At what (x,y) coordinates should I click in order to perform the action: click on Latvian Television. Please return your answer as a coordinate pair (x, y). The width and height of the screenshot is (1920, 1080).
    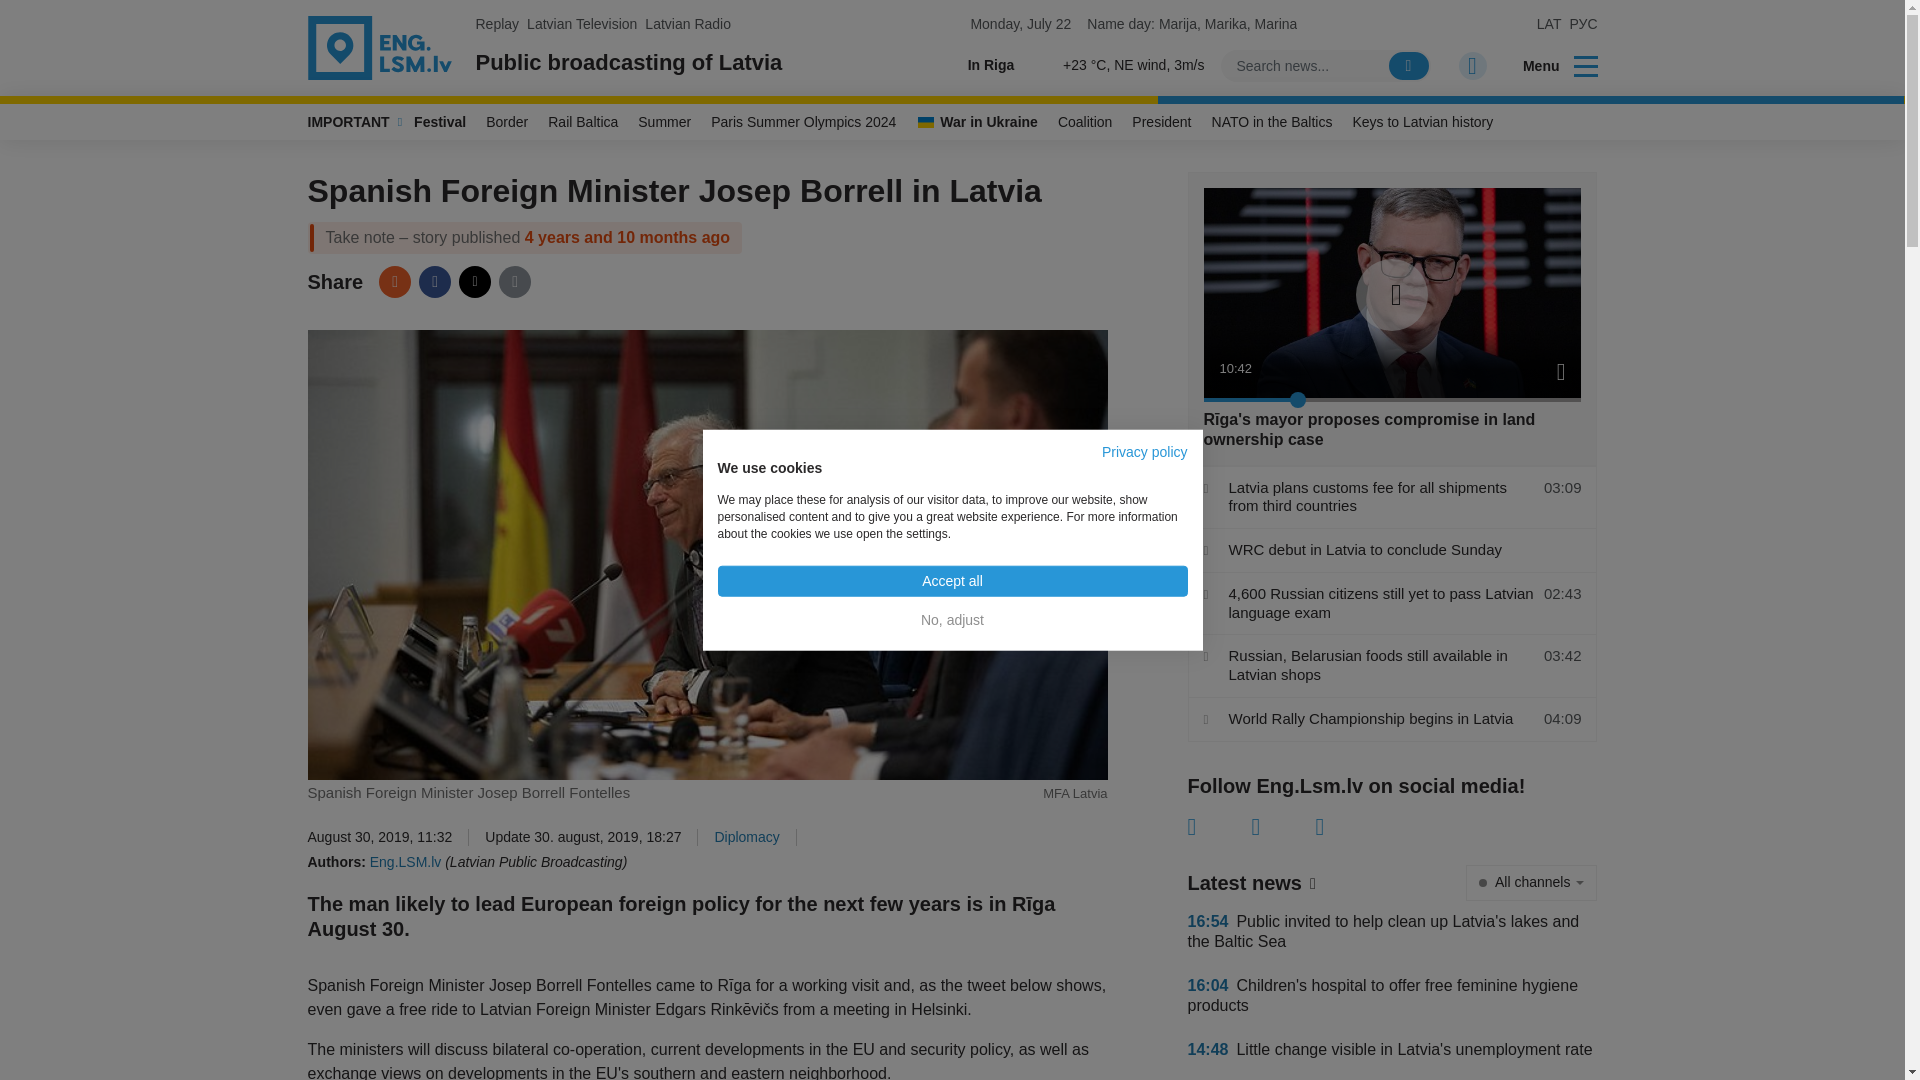
    Looking at the image, I should click on (582, 24).